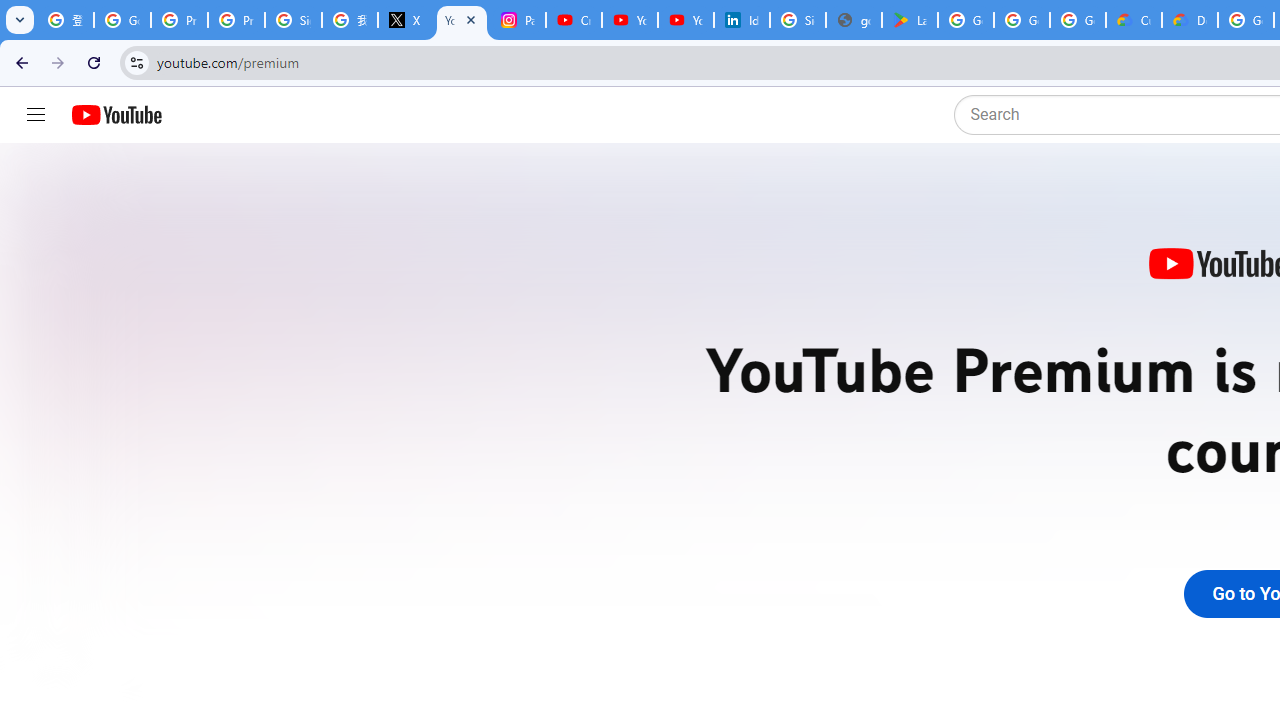 Image resolution: width=1280 pixels, height=720 pixels. I want to click on Privacy Help Center - Policies Help, so click(180, 20).